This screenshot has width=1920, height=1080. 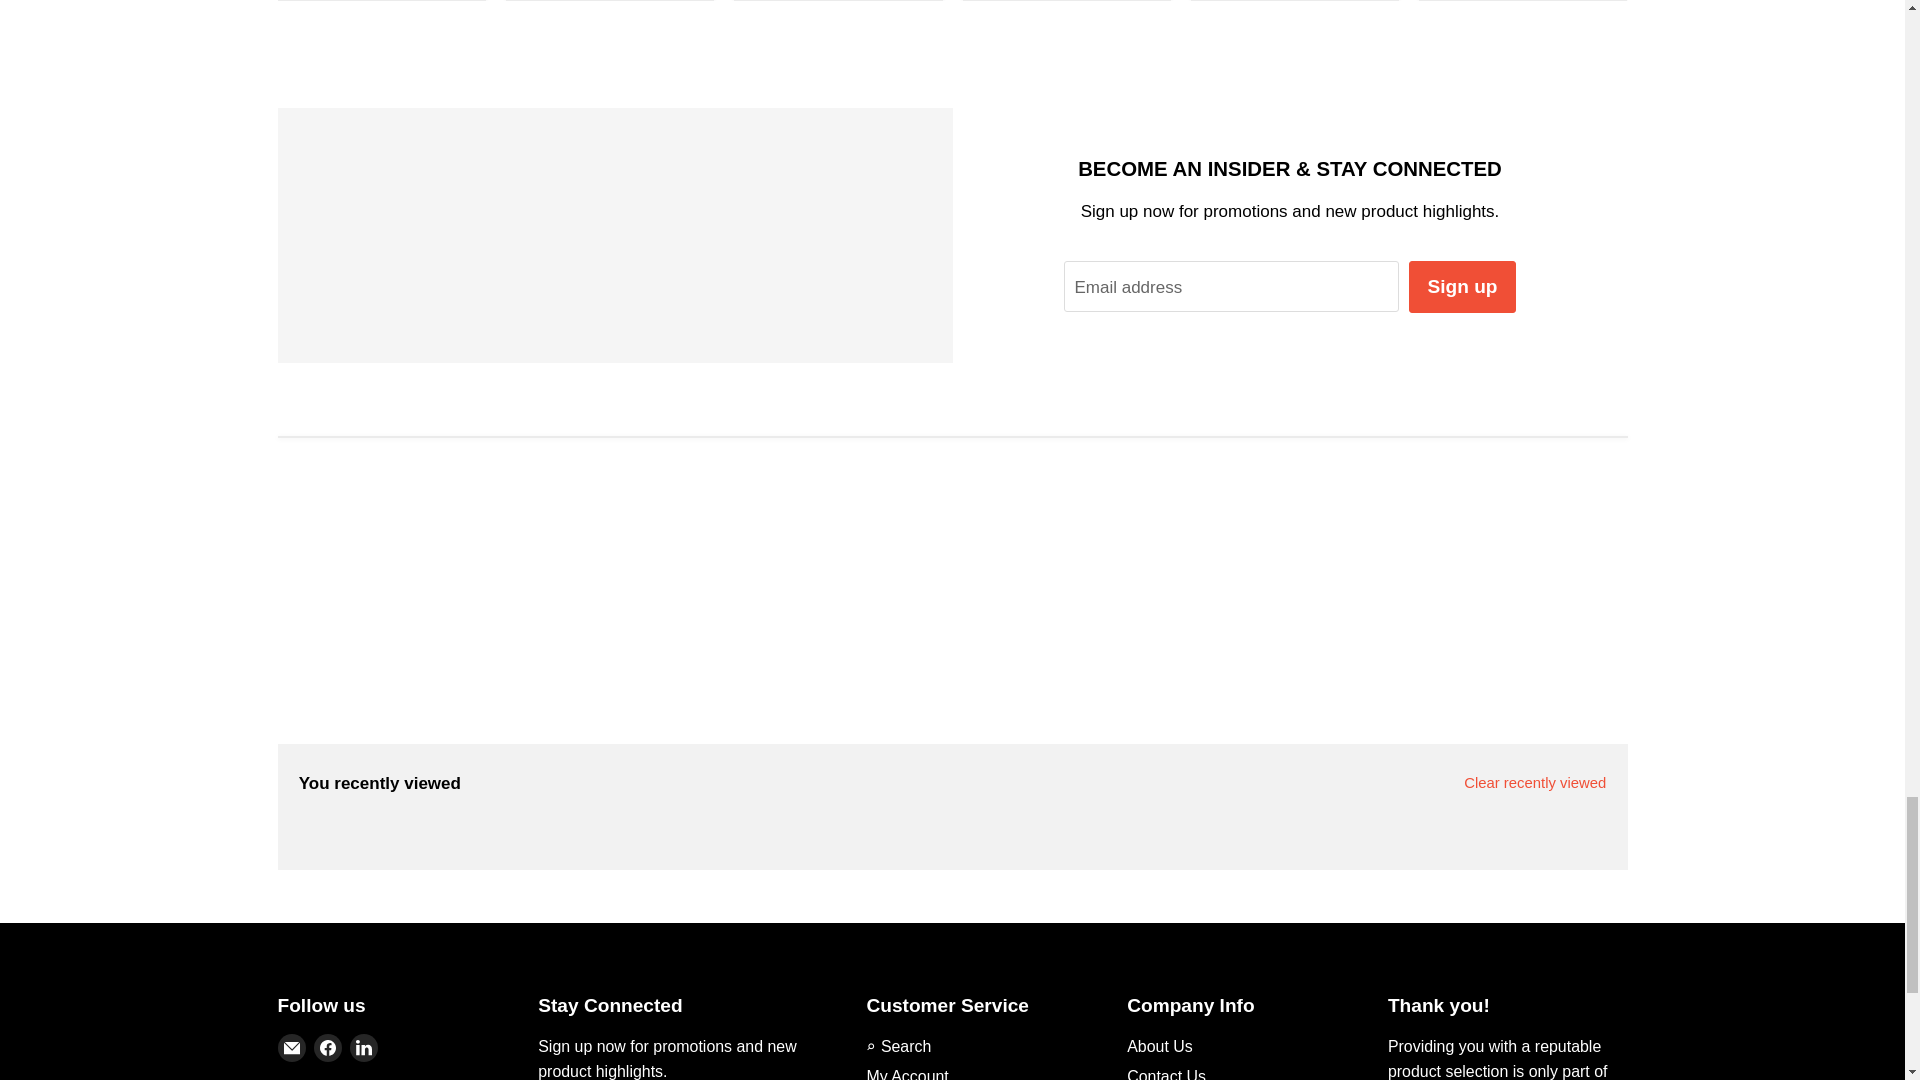 I want to click on Email, so click(x=292, y=1047).